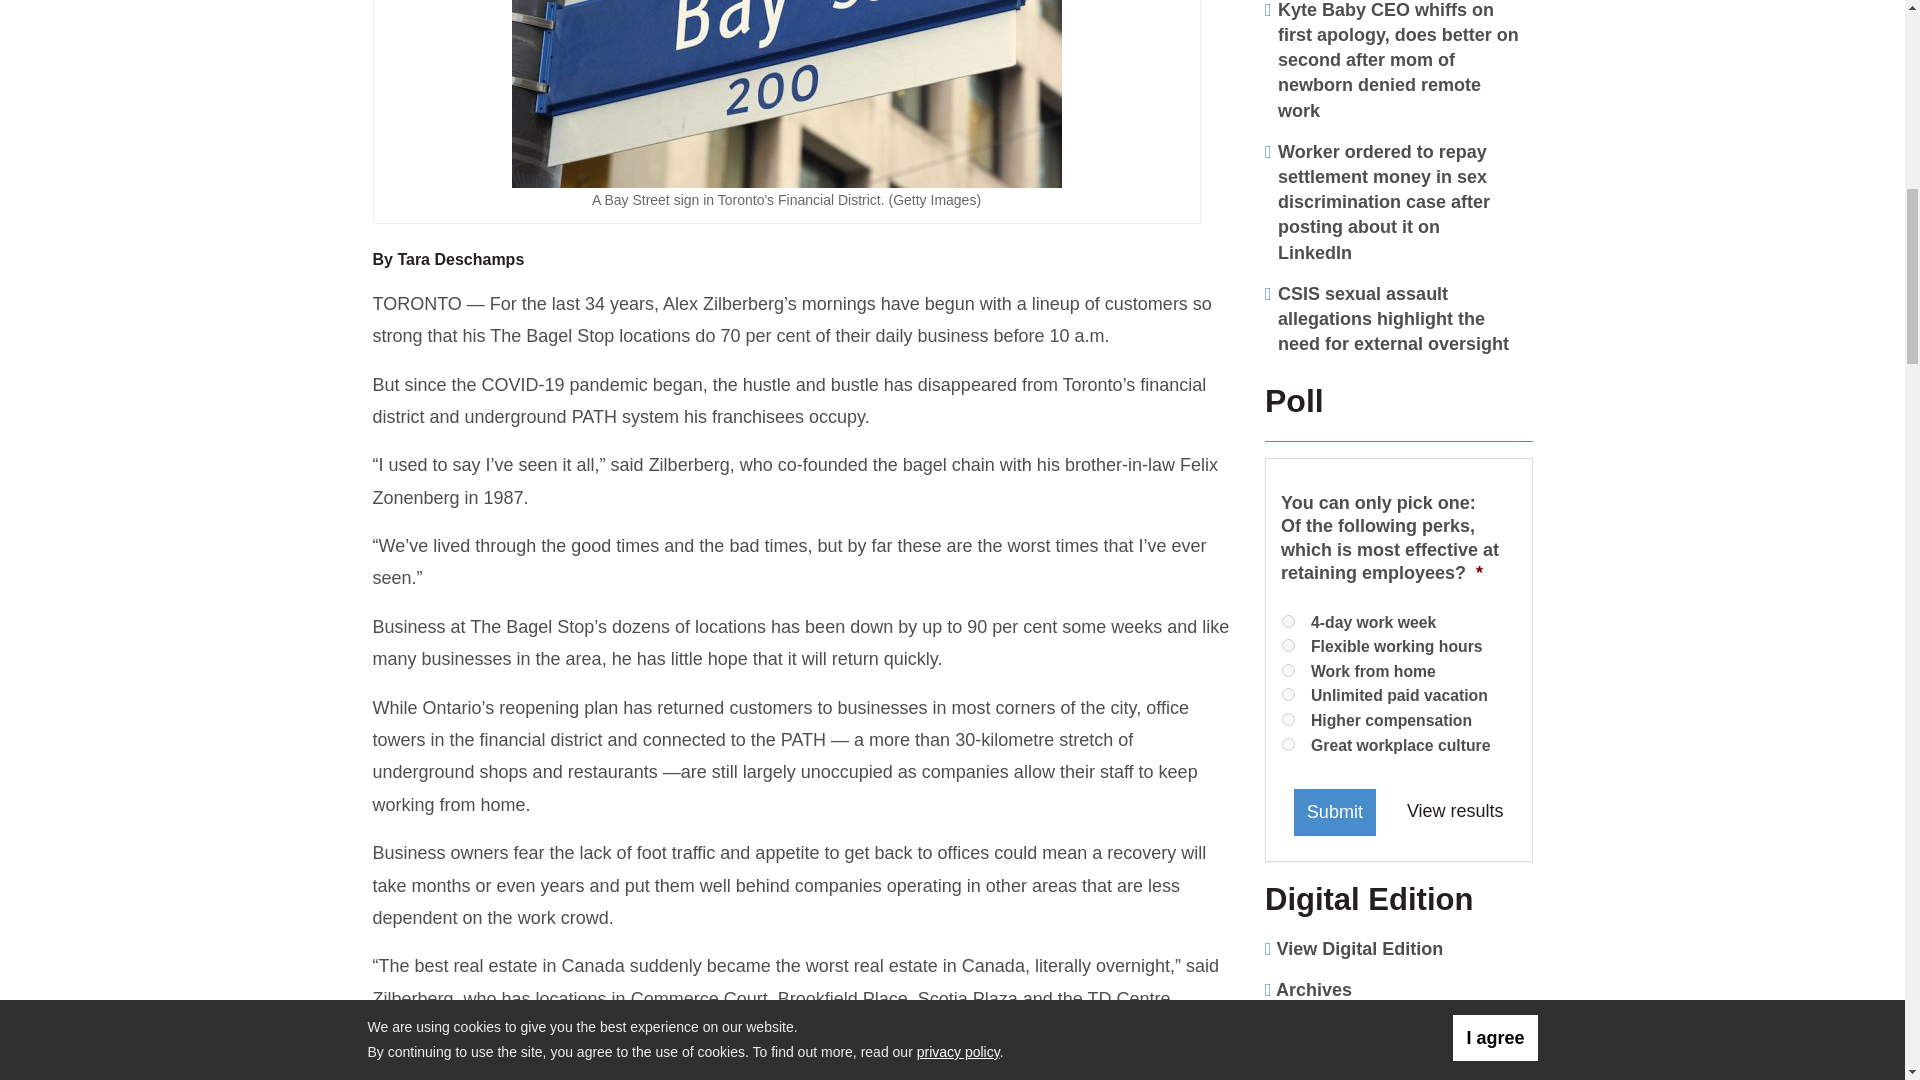 This screenshot has height=1080, width=1920. What do you see at coordinates (1288, 620) in the screenshot?
I see `gpoll15bba992f` at bounding box center [1288, 620].